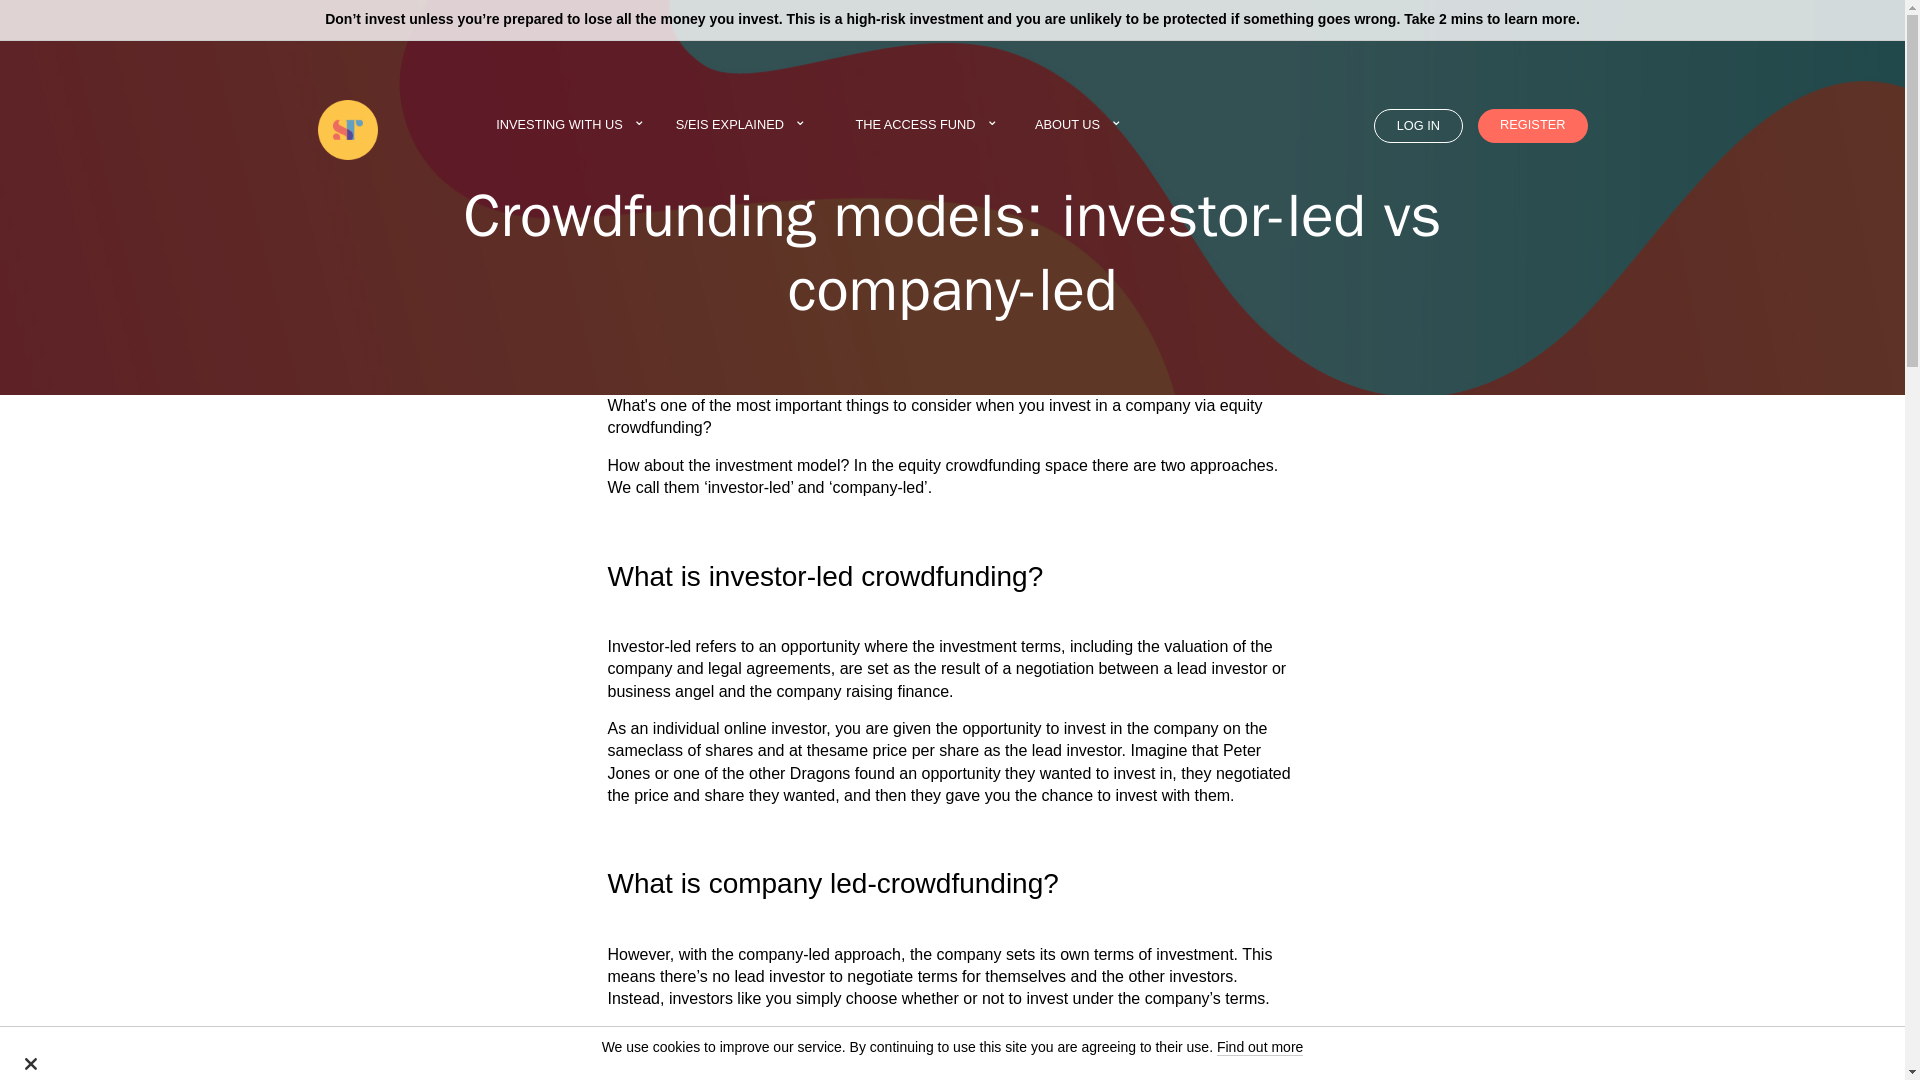 The width and height of the screenshot is (1920, 1080). I want to click on Take 2 mins to learn more, so click(1490, 18).